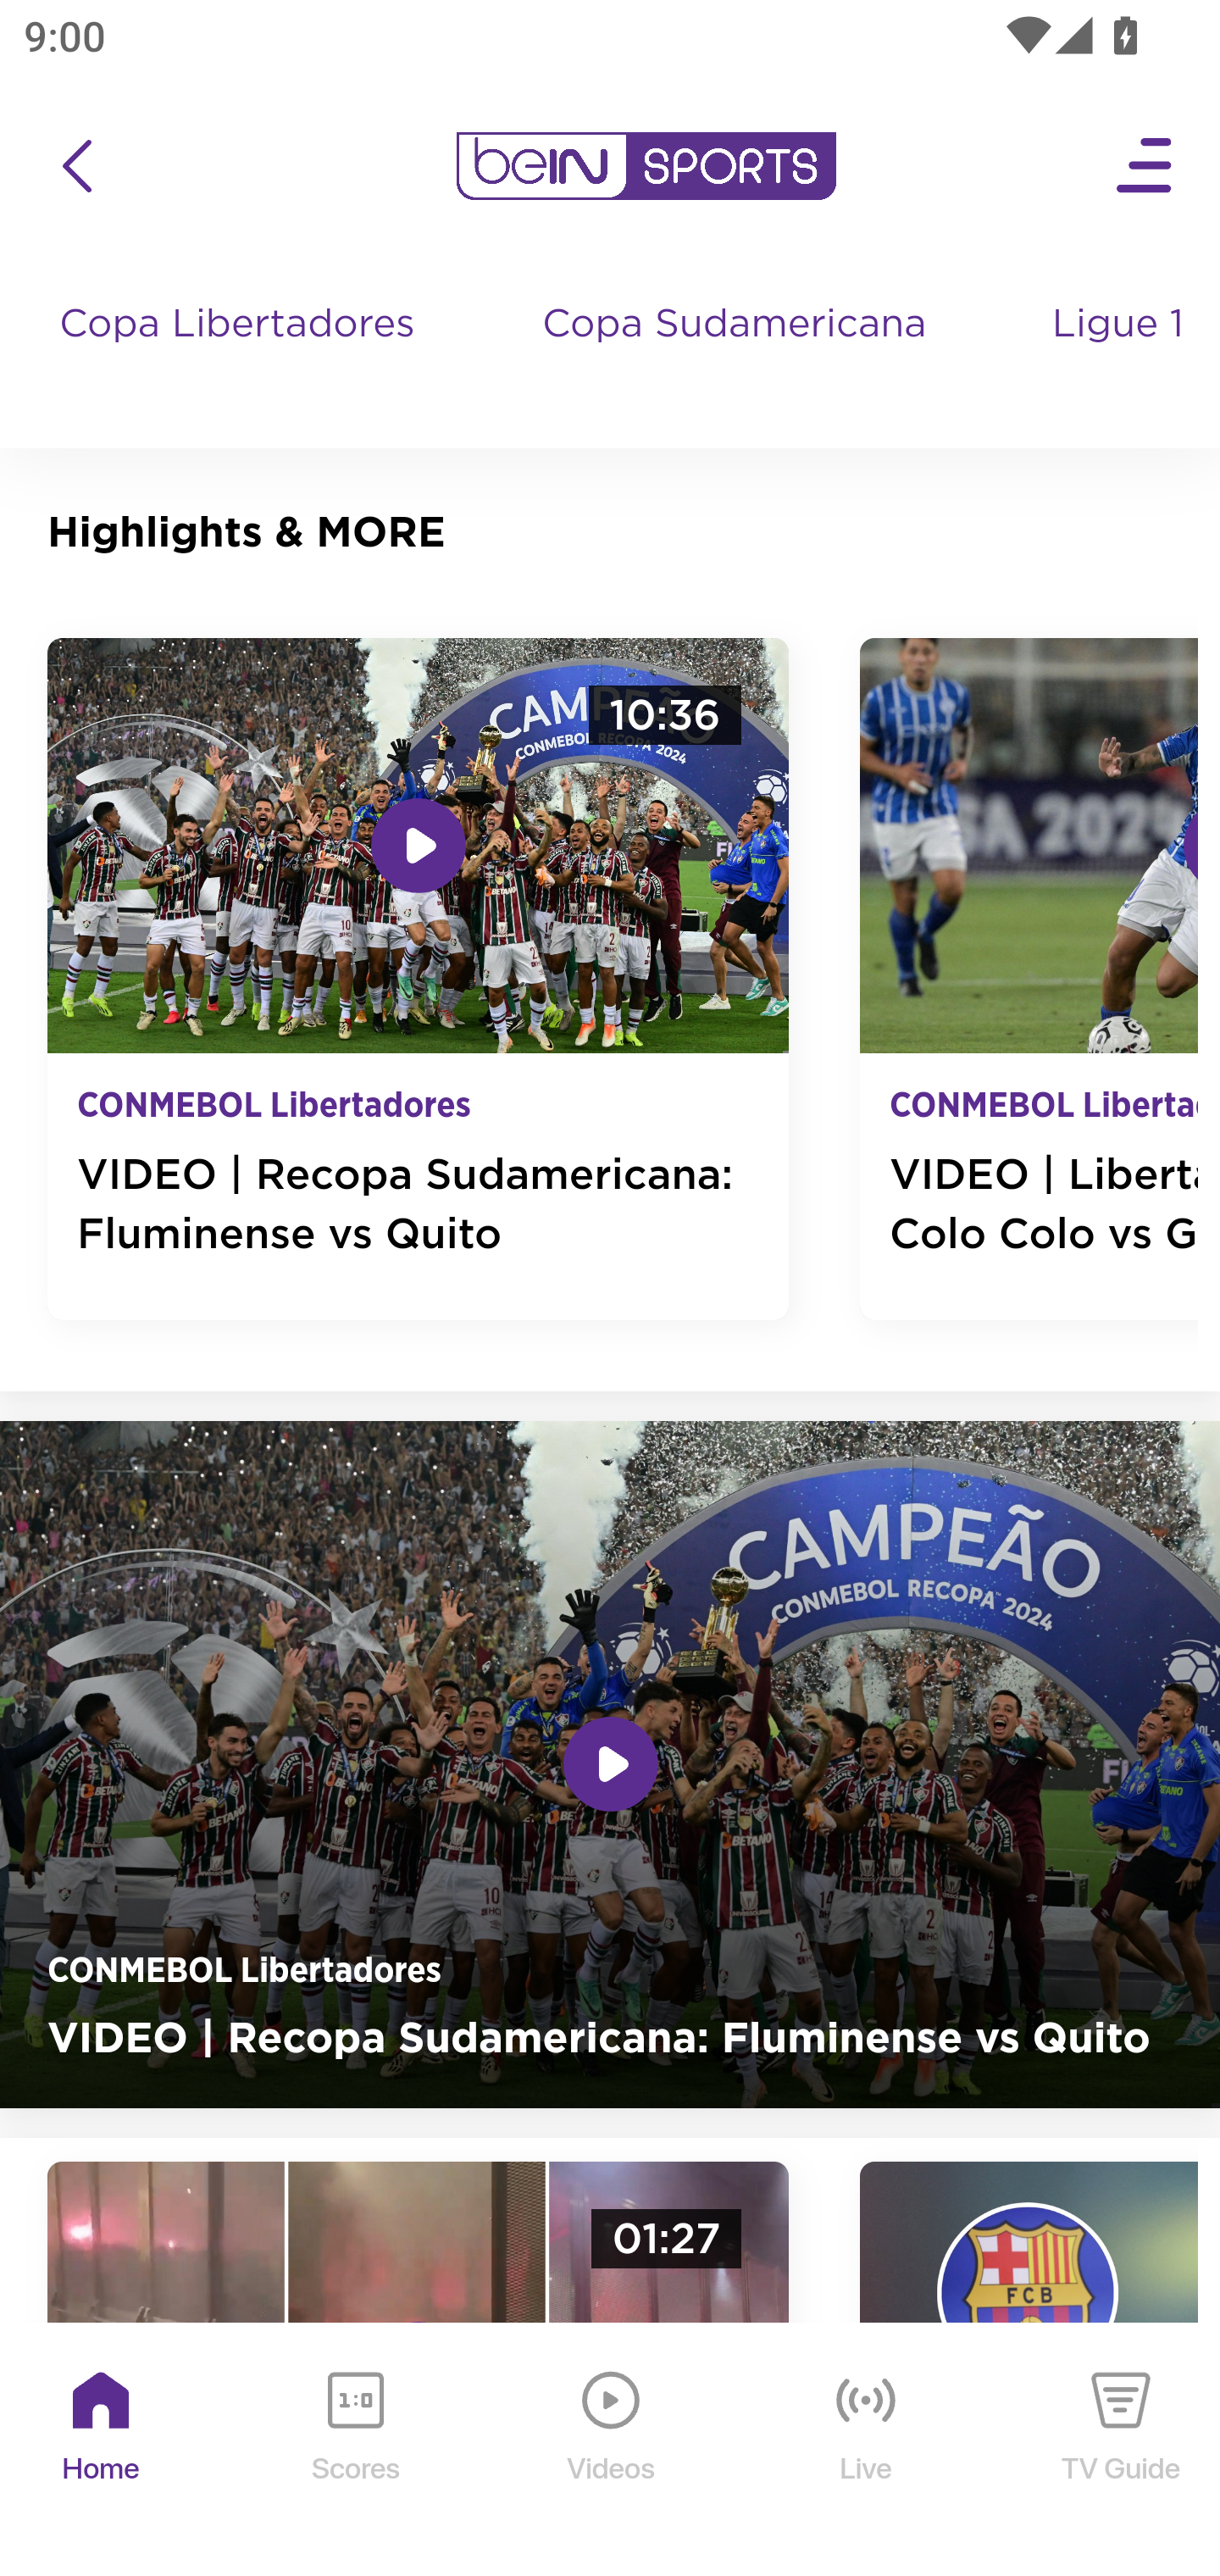 This screenshot has width=1220, height=2576. I want to click on Ligue 1, so click(1121, 356).